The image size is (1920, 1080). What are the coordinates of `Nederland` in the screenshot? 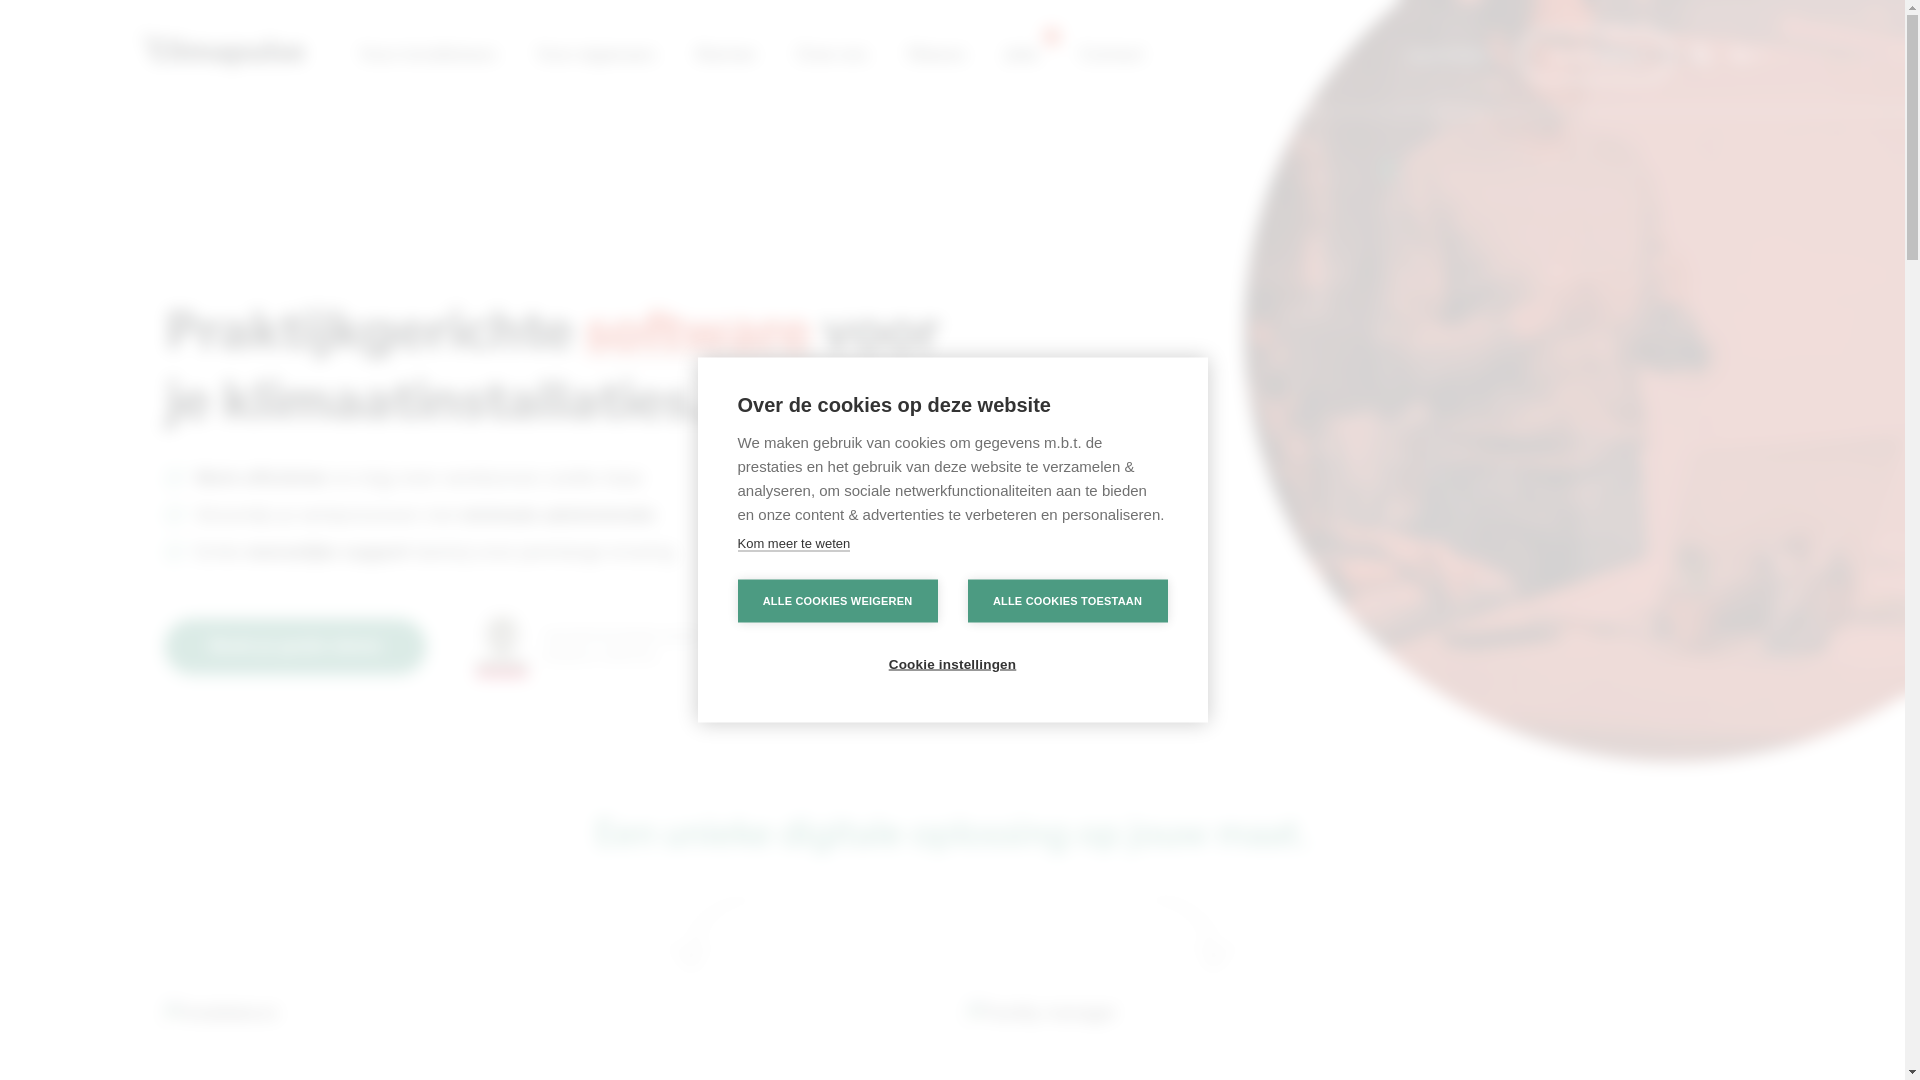 It's located at (1064, 638).